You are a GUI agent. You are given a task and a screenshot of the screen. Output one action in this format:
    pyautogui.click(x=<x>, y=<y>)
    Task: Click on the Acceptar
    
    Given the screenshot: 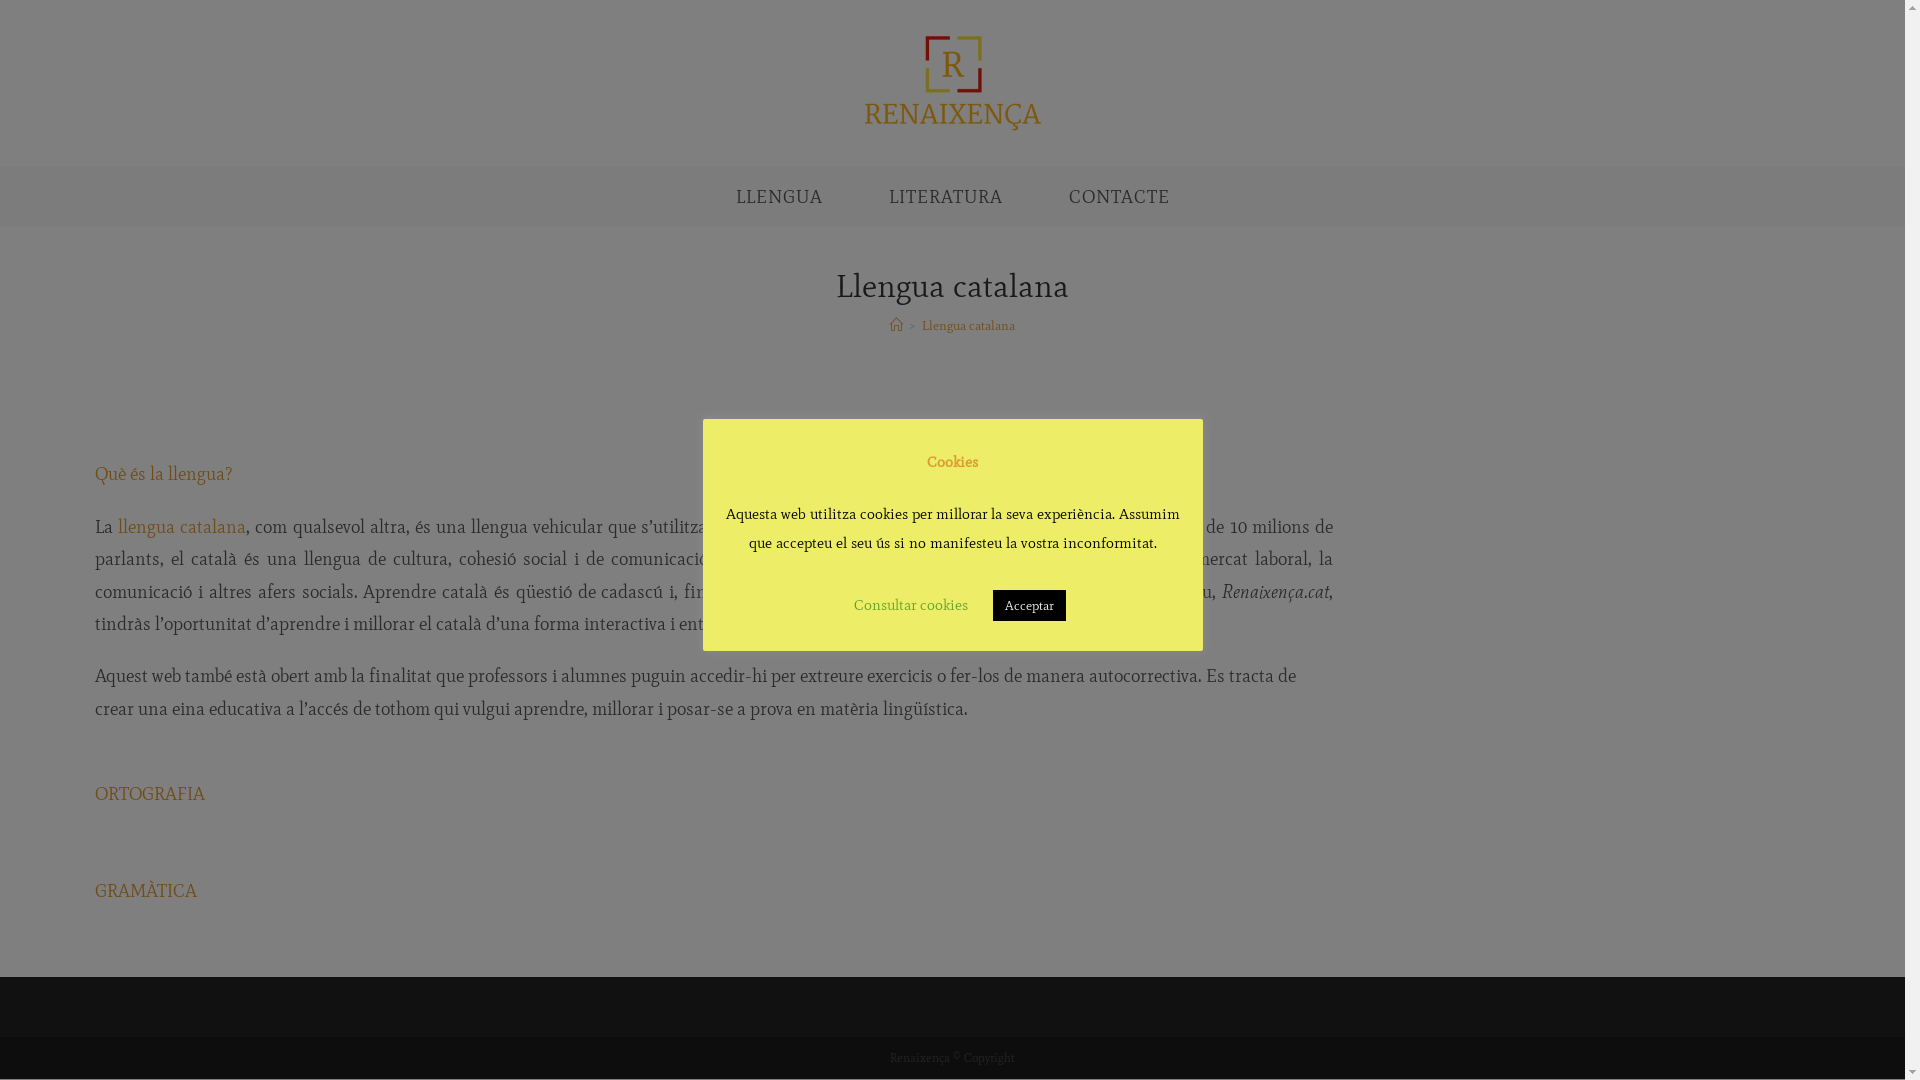 What is the action you would take?
    pyautogui.click(x=1030, y=606)
    